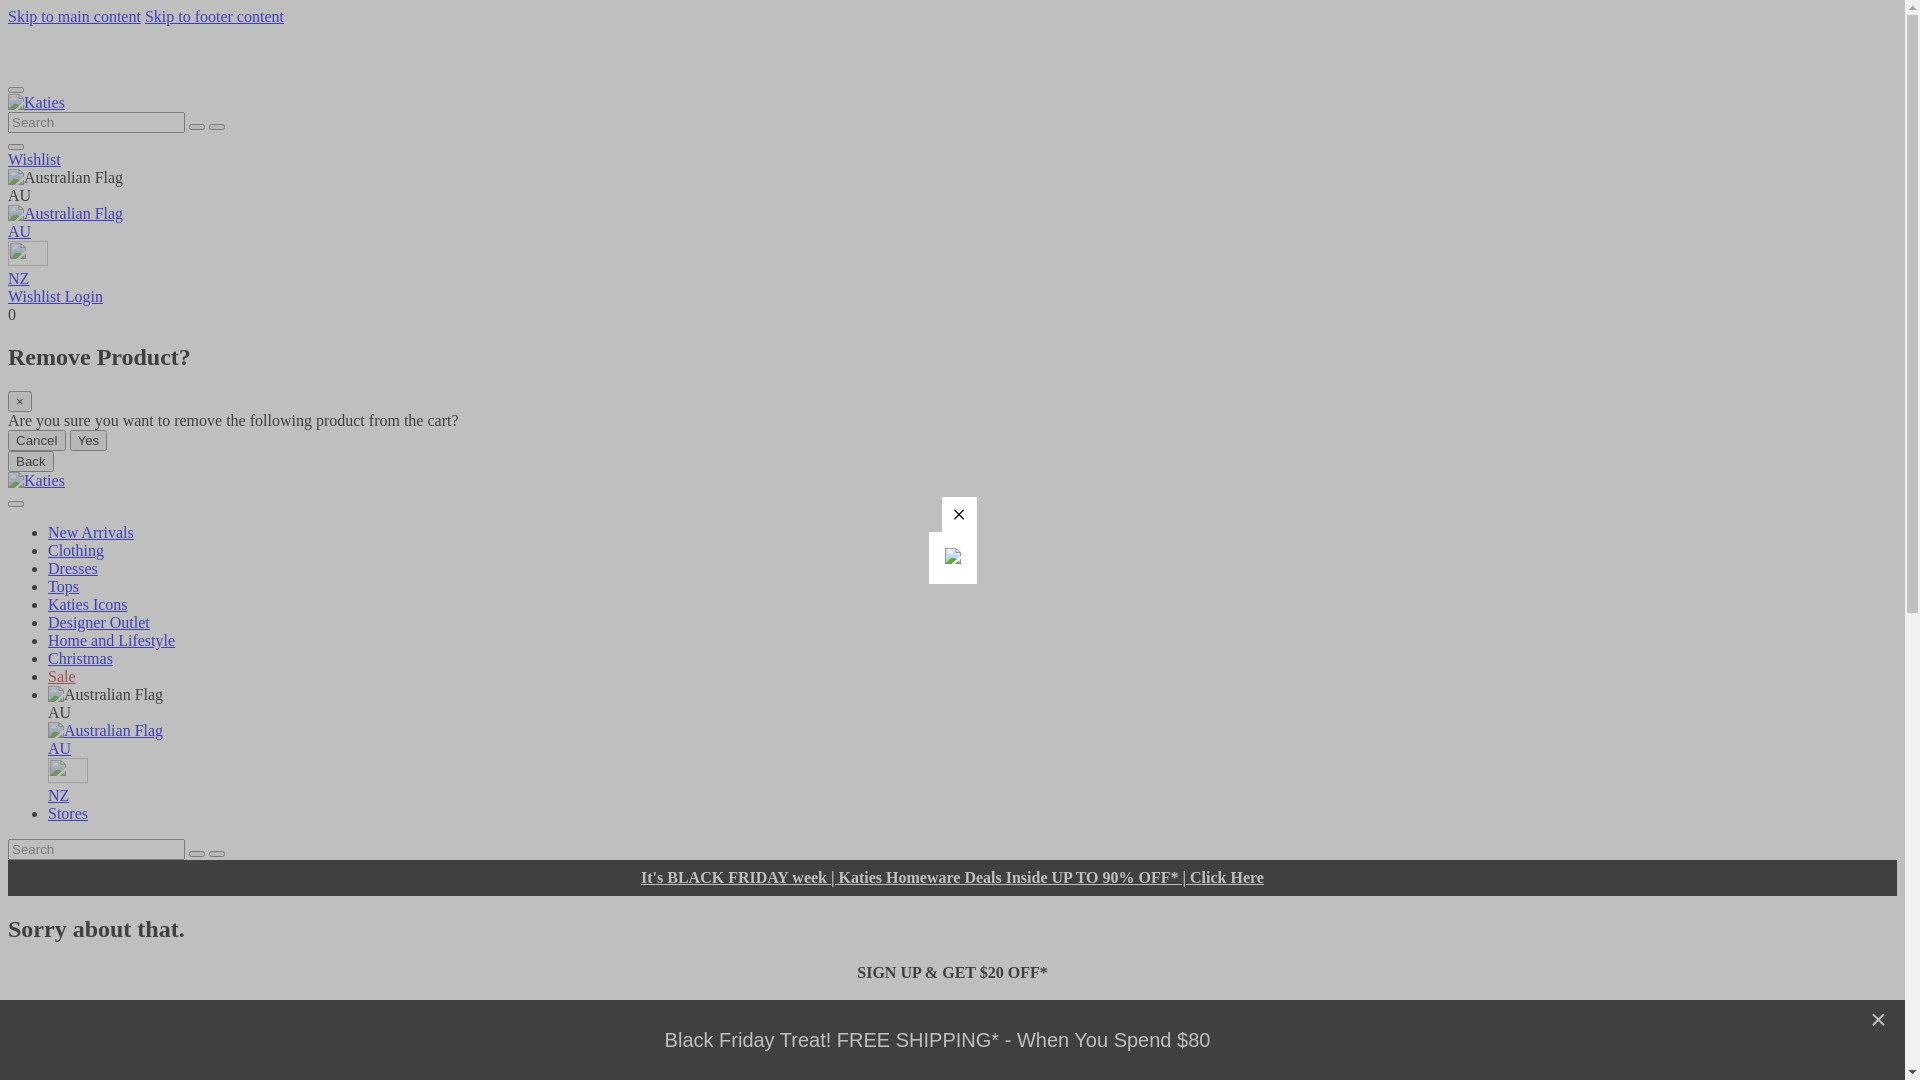 The image size is (1920, 1080). What do you see at coordinates (37, 440) in the screenshot?
I see `Cancel` at bounding box center [37, 440].